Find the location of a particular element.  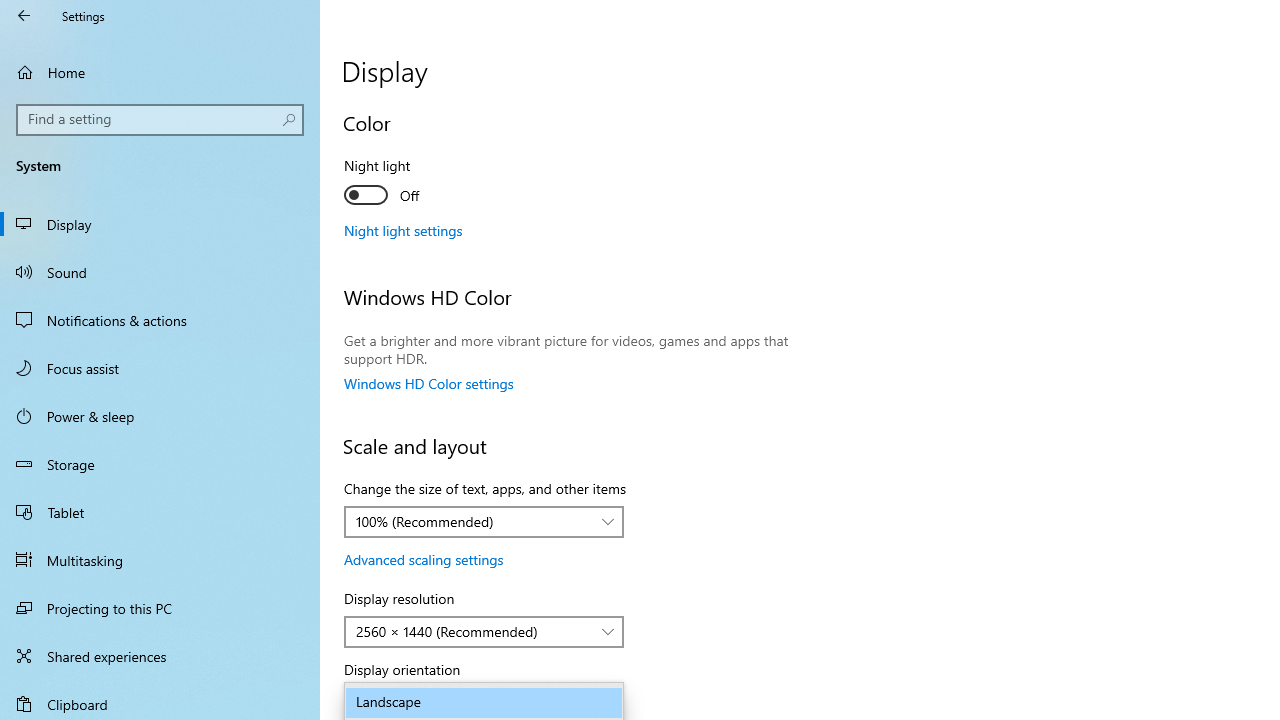

Night light settings is located at coordinates (404, 230).